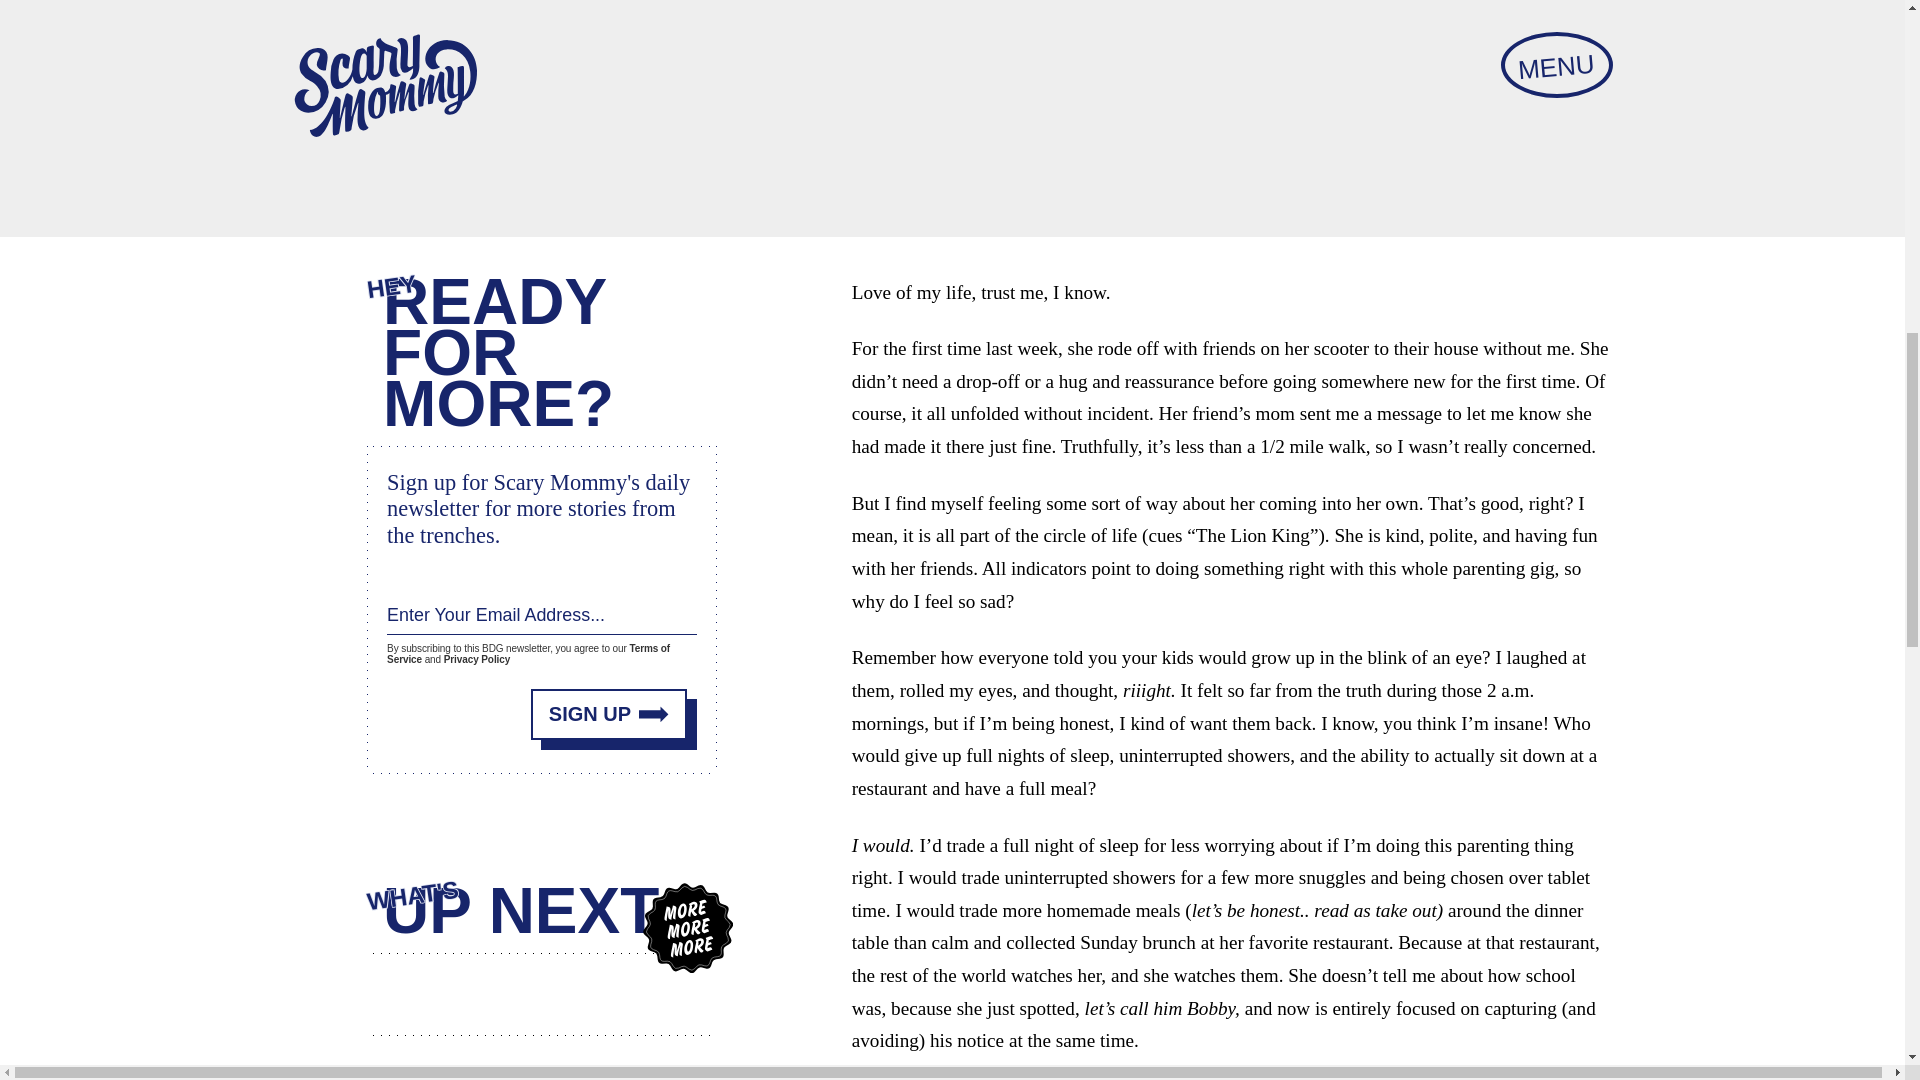 The width and height of the screenshot is (1920, 1080). Describe the element at coordinates (609, 714) in the screenshot. I see `SIGN UP` at that location.